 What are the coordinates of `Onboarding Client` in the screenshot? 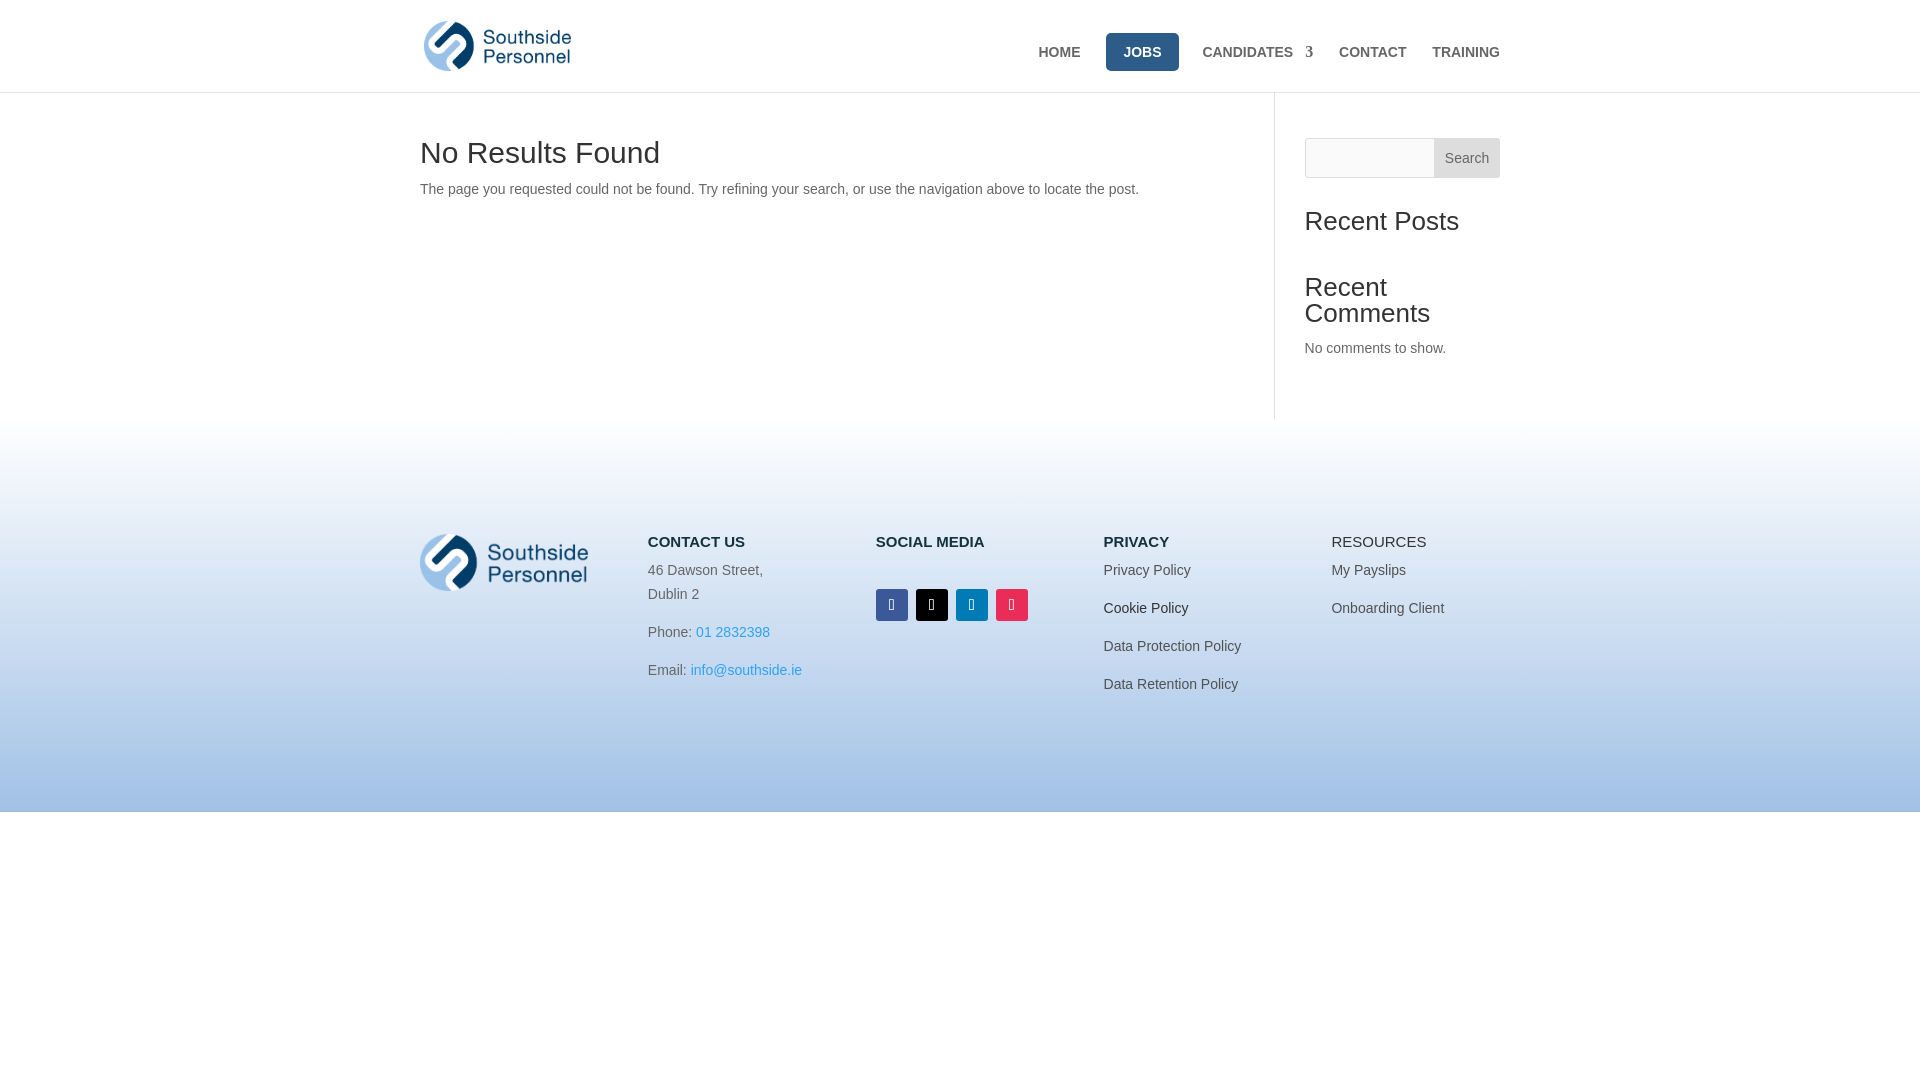 It's located at (1386, 608).